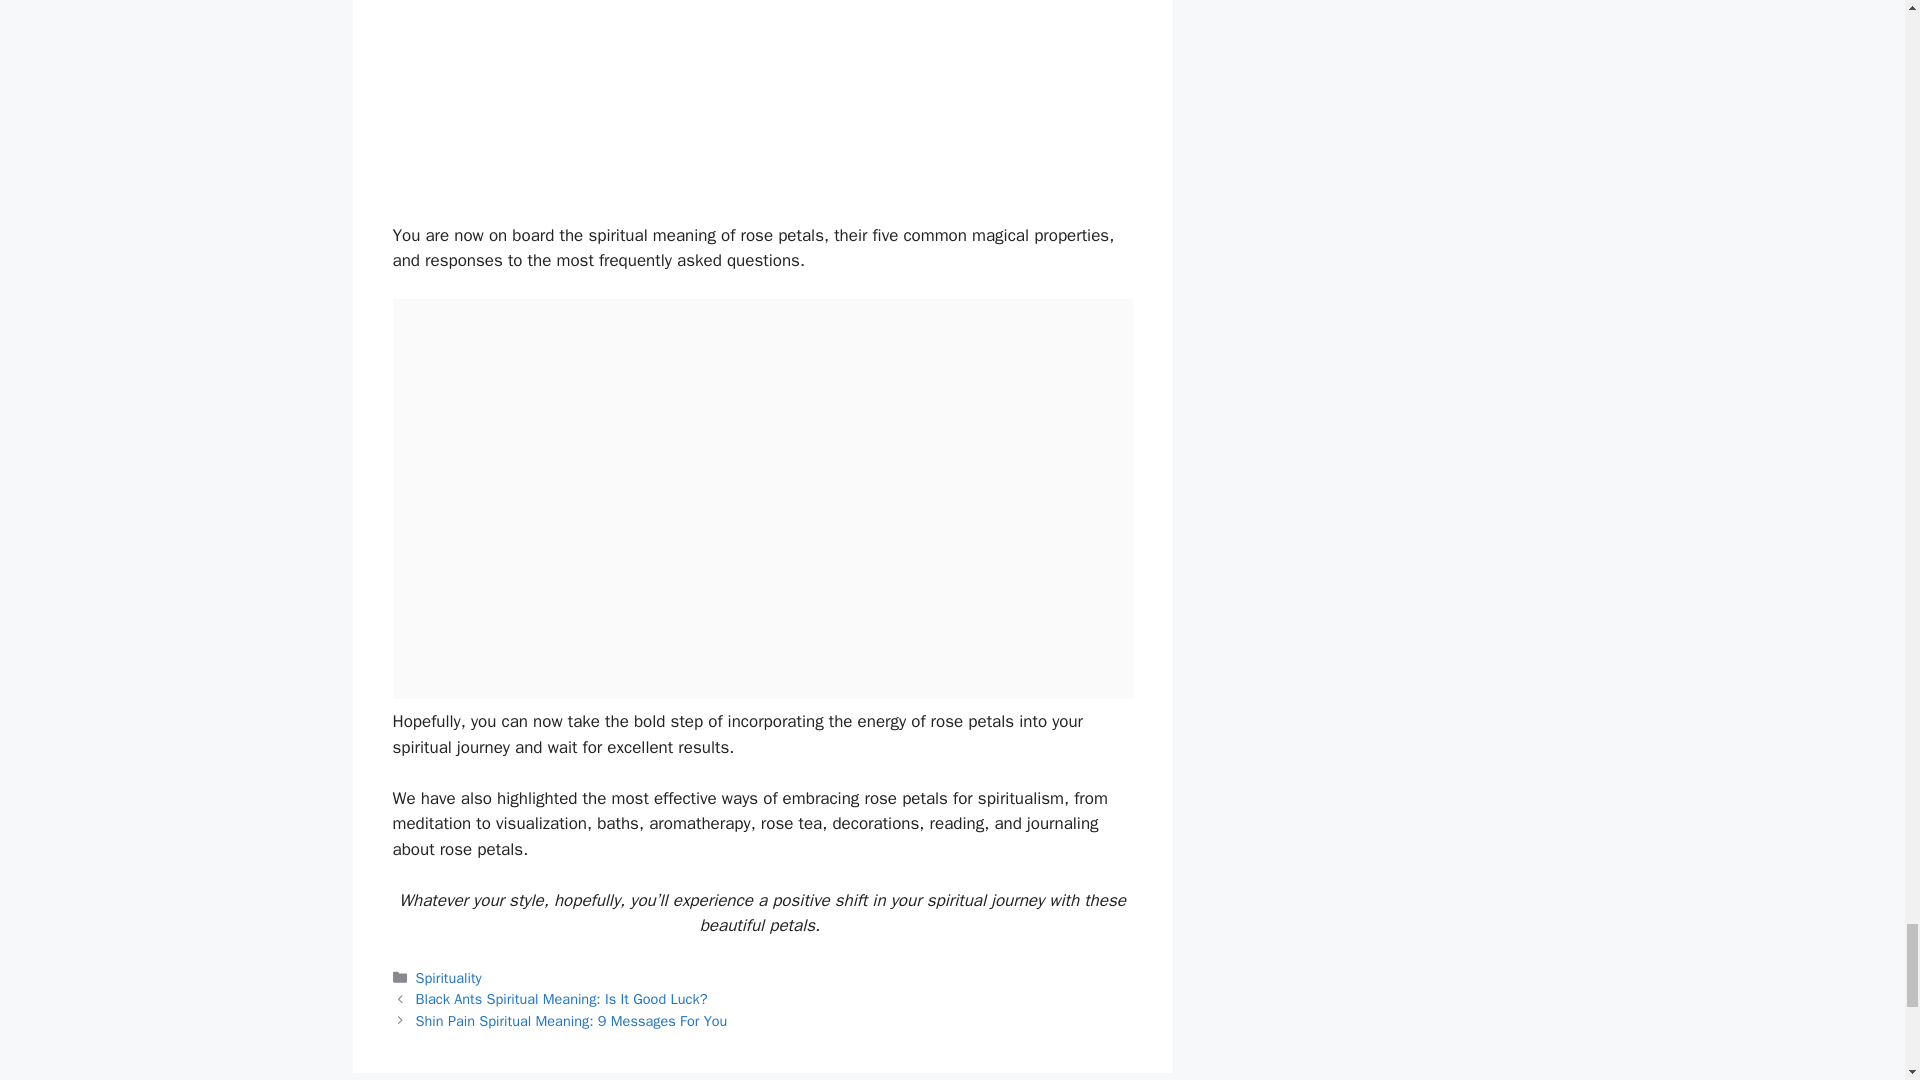 This screenshot has height=1080, width=1920. I want to click on Spirituality, so click(448, 978).